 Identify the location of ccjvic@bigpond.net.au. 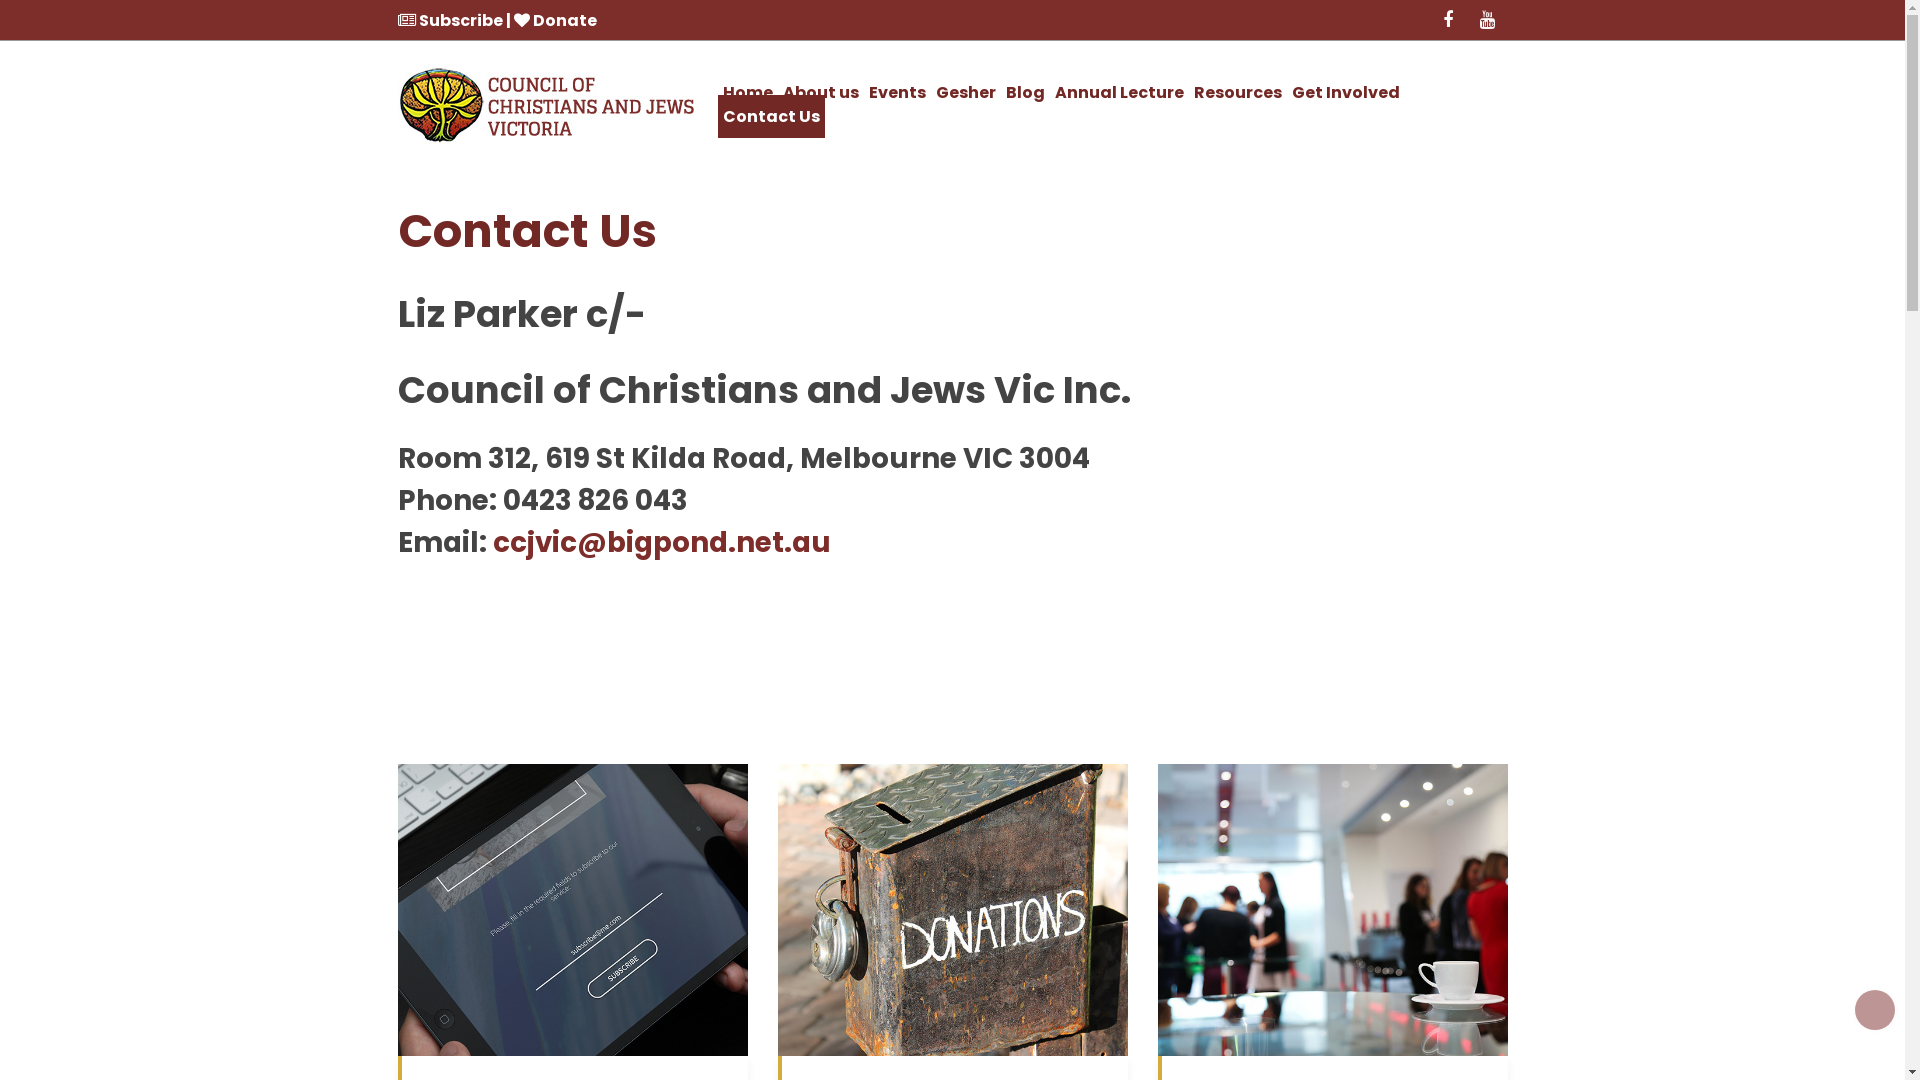
(660, 542).